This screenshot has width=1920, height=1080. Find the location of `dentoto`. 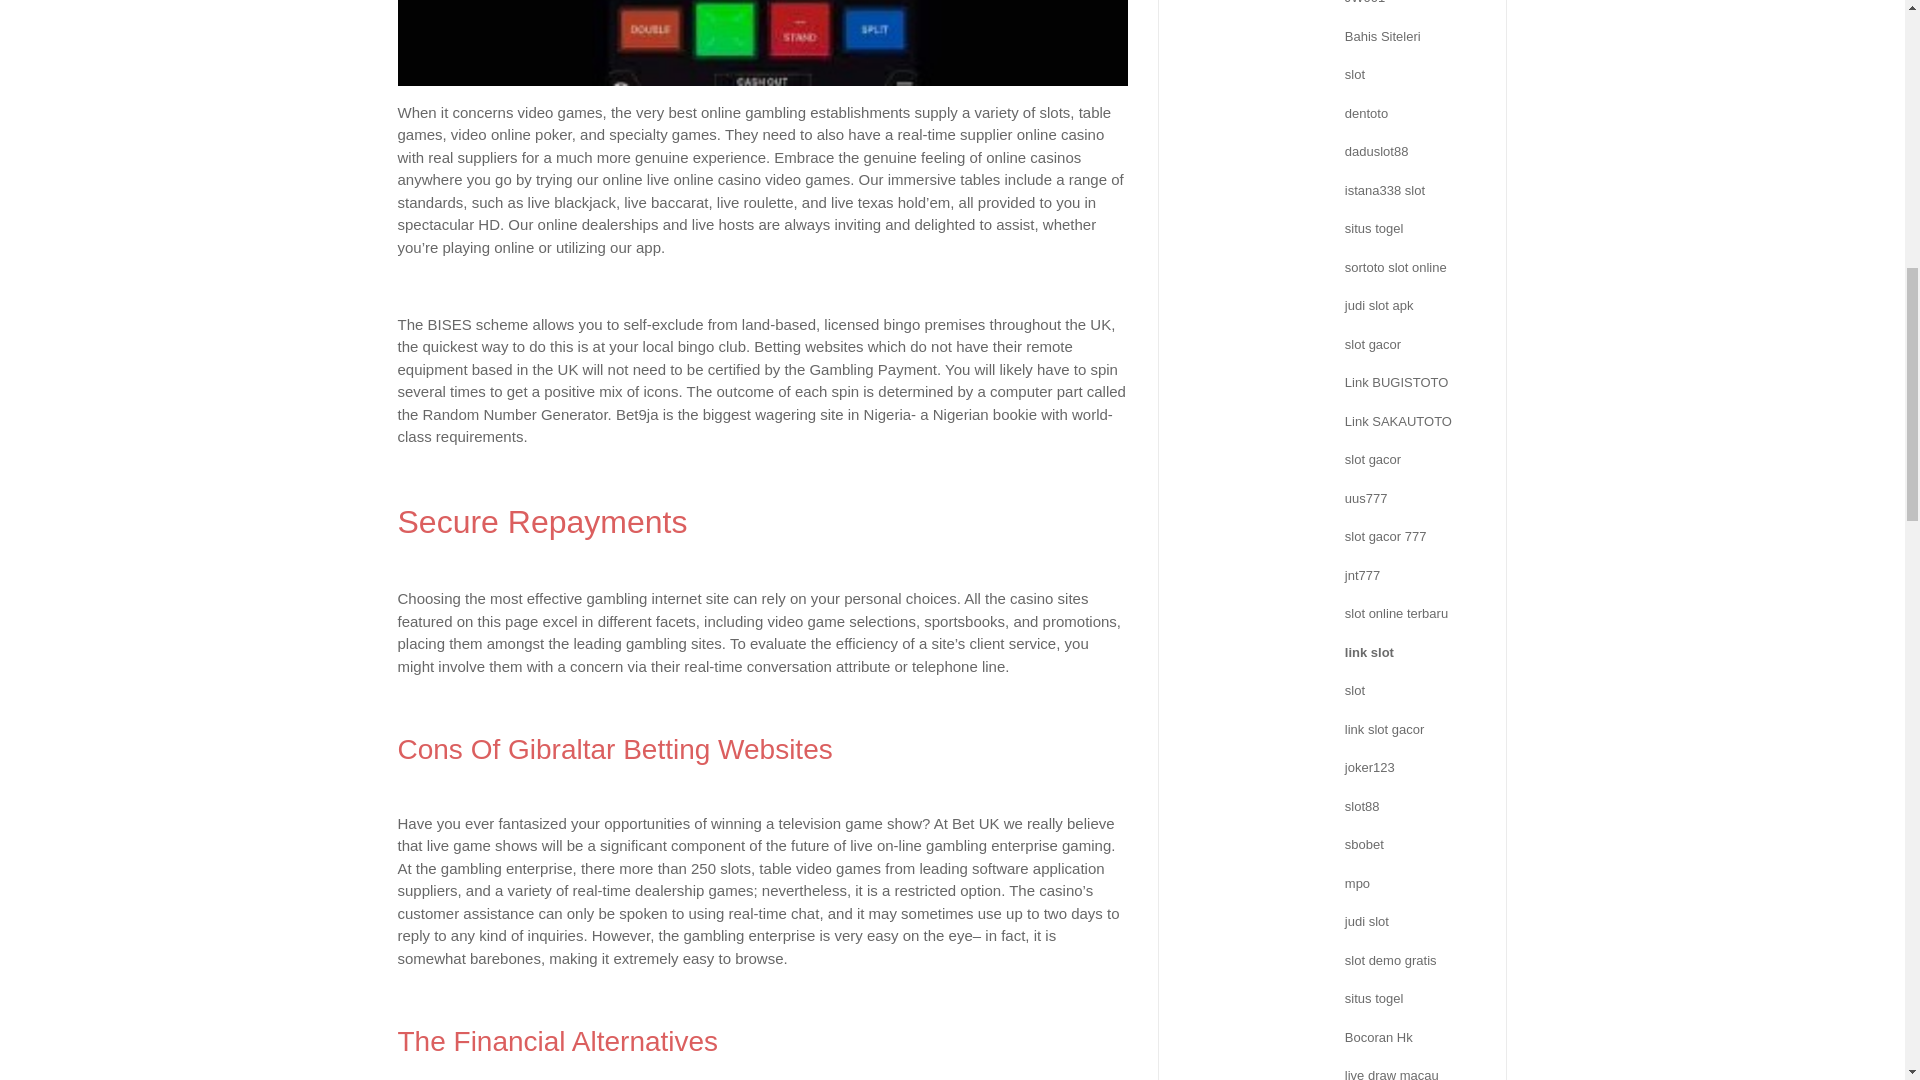

dentoto is located at coordinates (1366, 112).